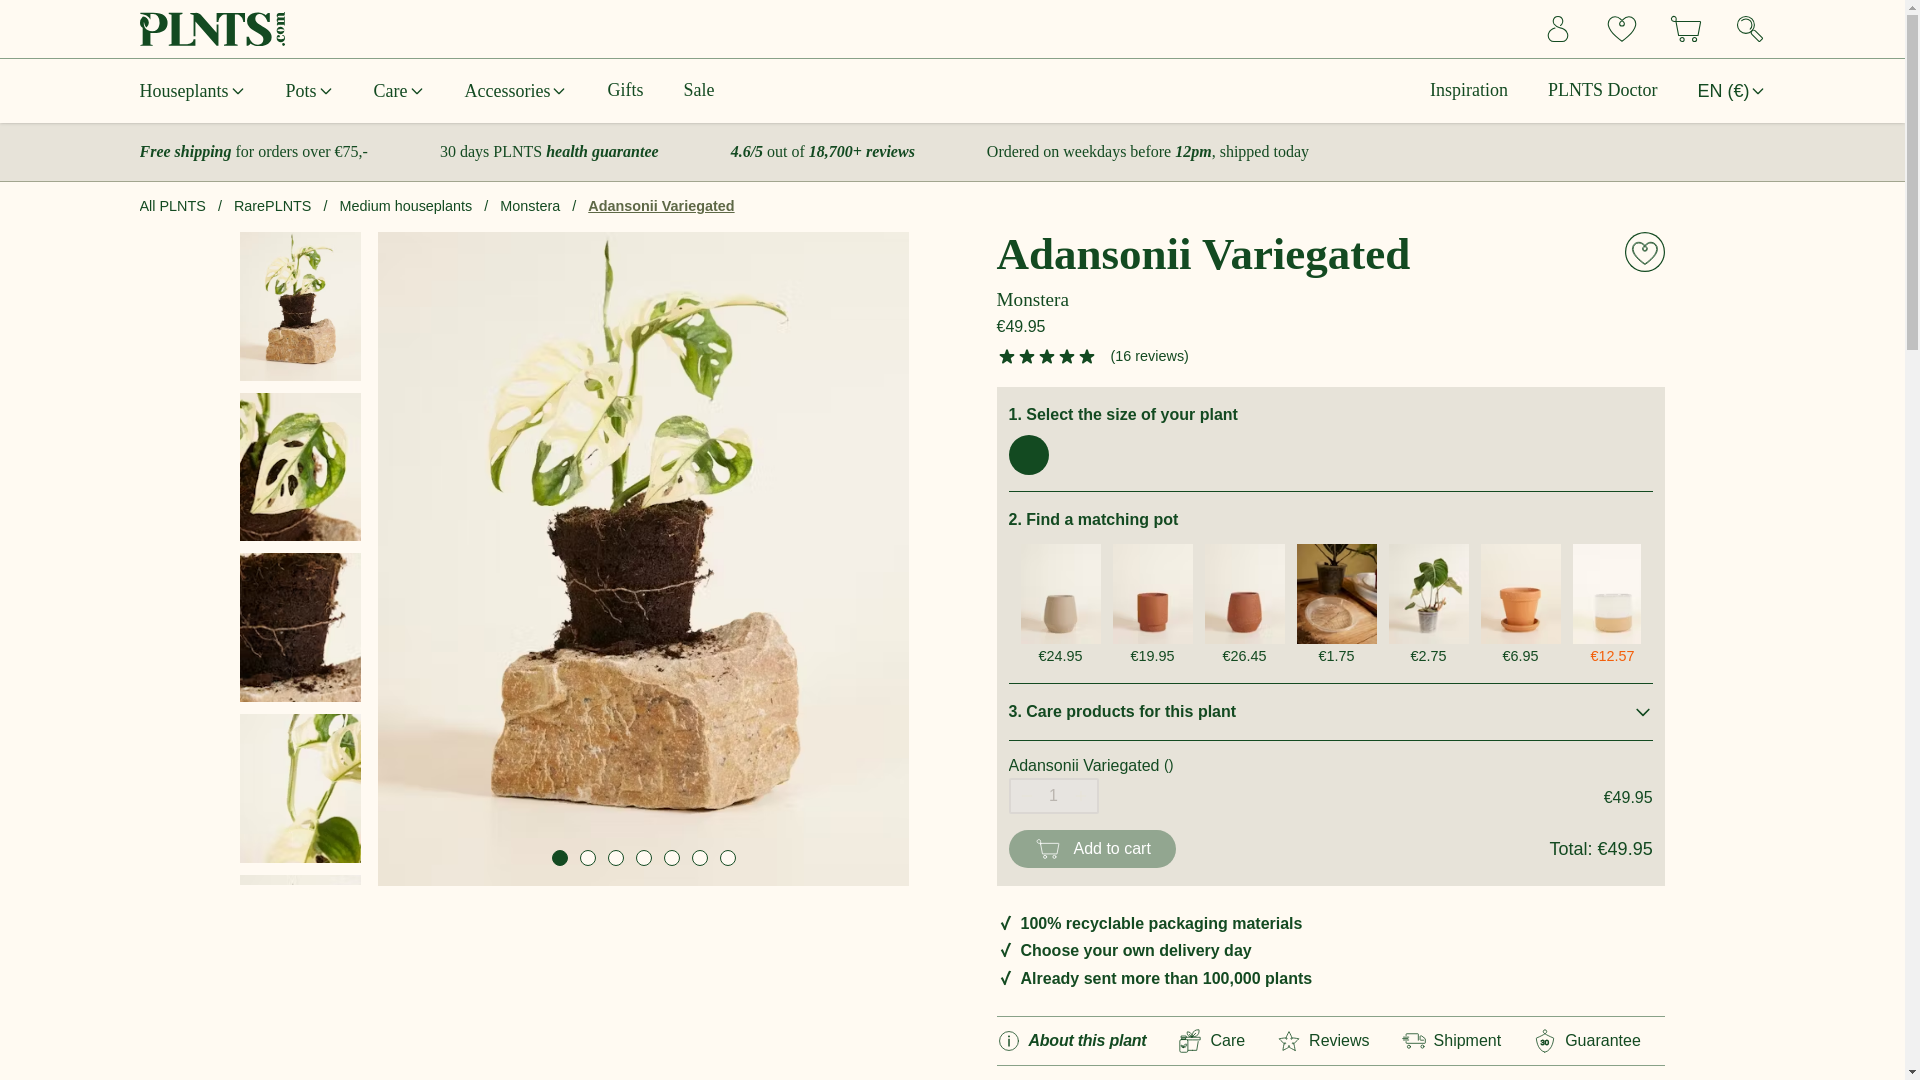 The image size is (1920, 1080). What do you see at coordinates (310, 92) in the screenshot?
I see `Pots` at bounding box center [310, 92].